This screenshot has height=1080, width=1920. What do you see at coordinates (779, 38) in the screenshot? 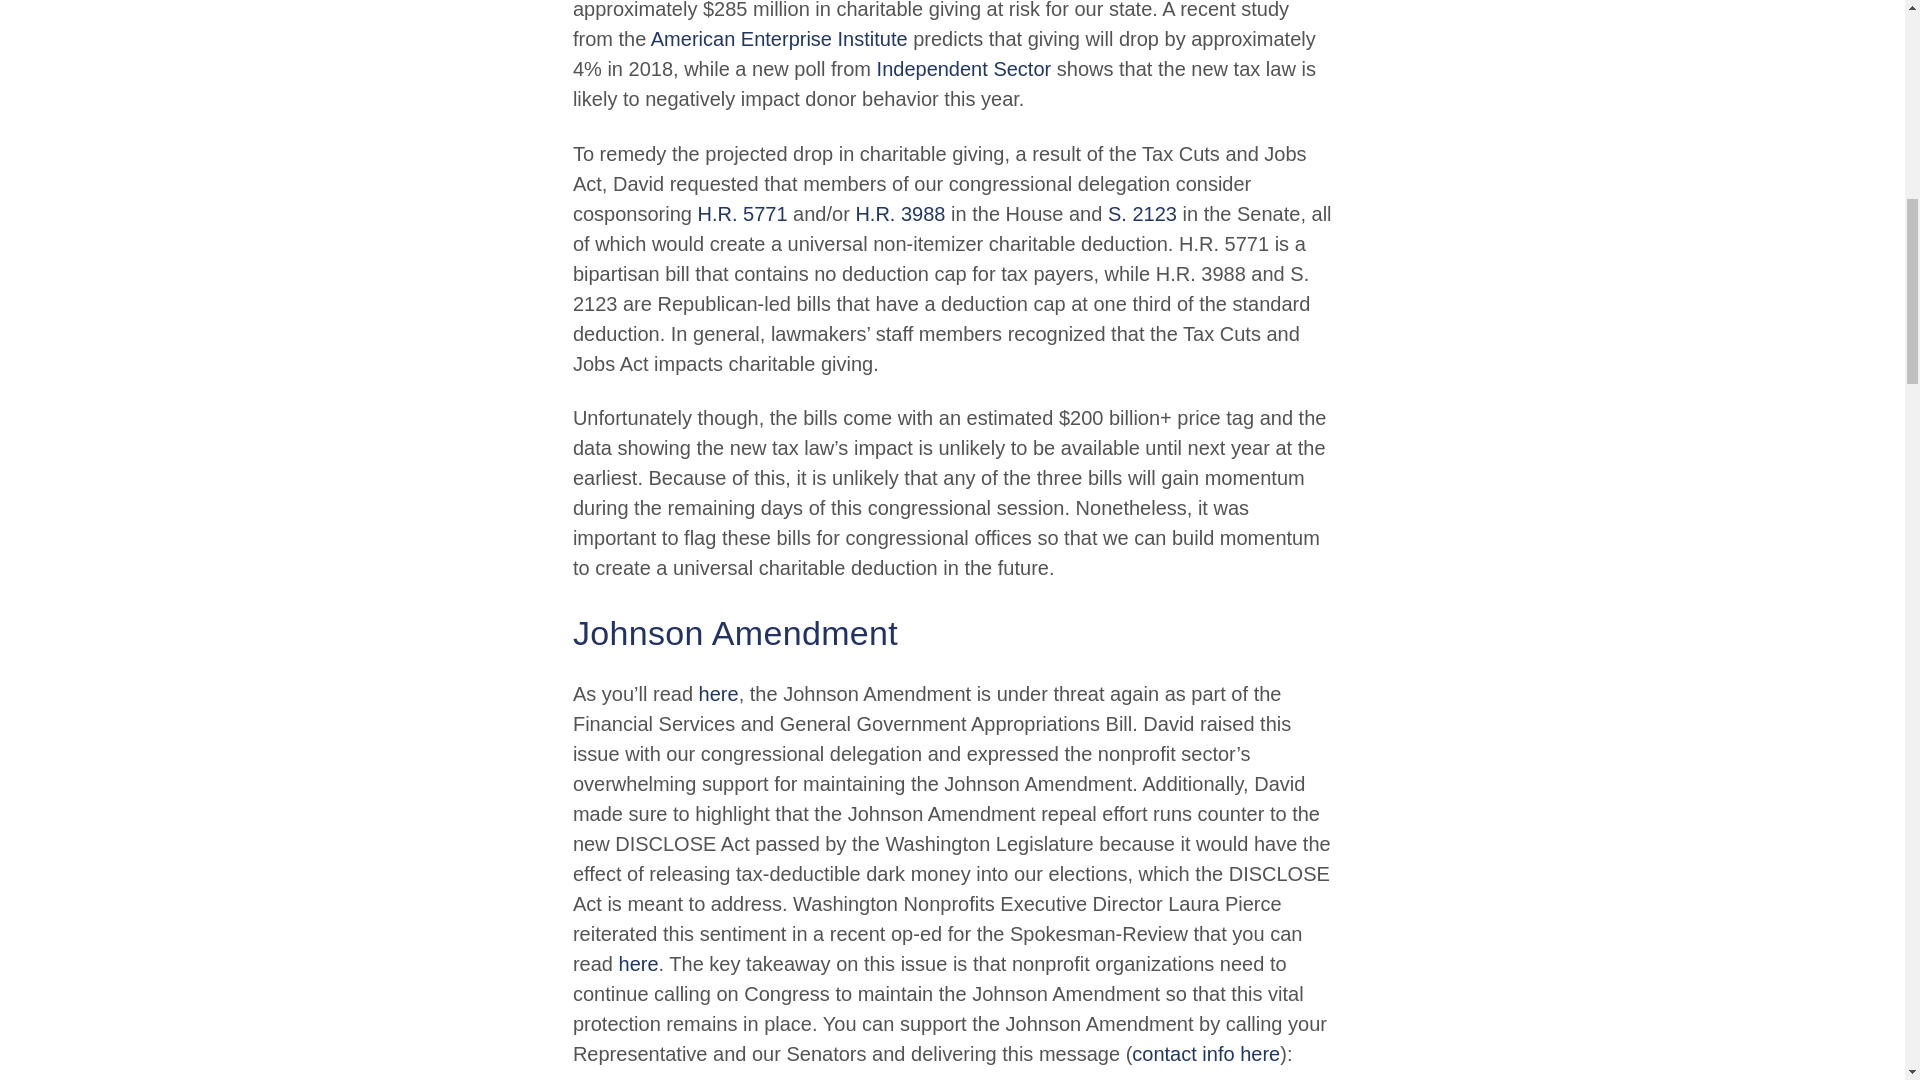
I see `American Enterprise Institute` at bounding box center [779, 38].